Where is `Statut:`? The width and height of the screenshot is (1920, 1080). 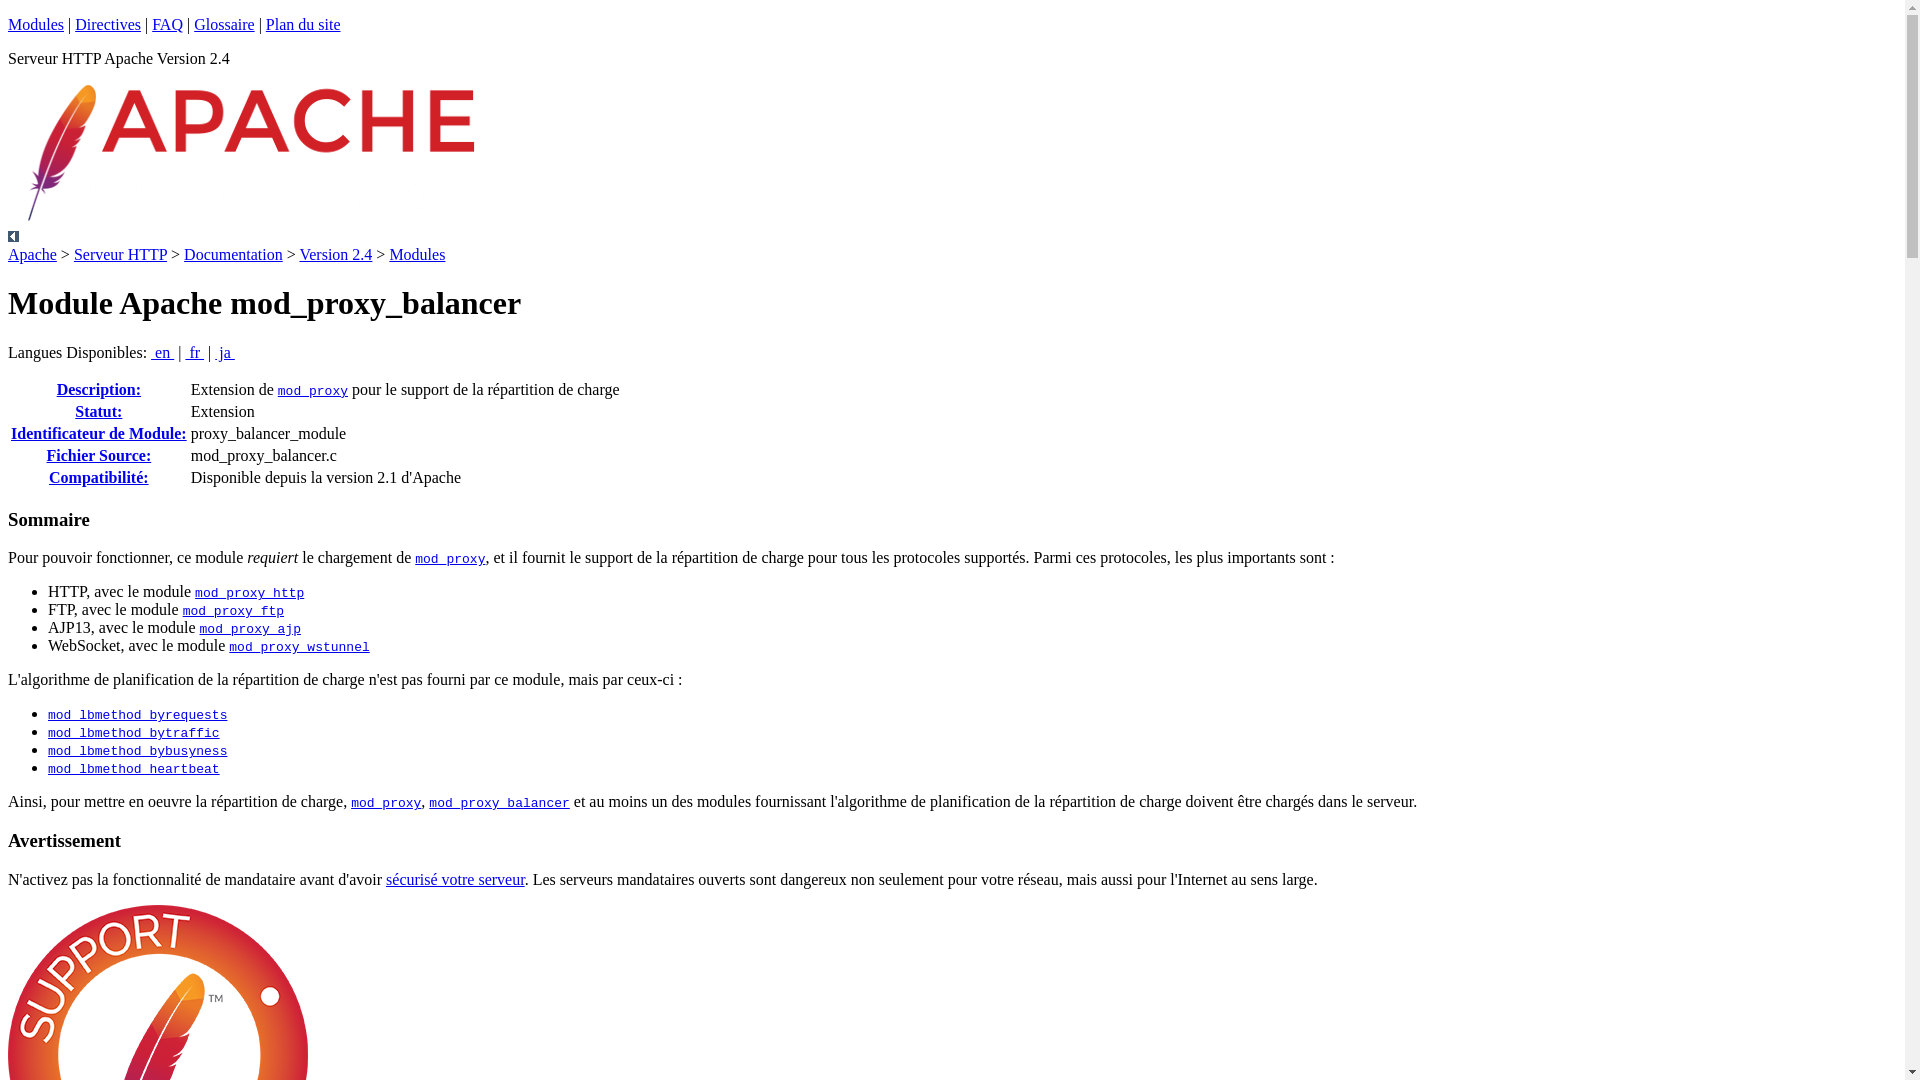 Statut: is located at coordinates (98, 412).